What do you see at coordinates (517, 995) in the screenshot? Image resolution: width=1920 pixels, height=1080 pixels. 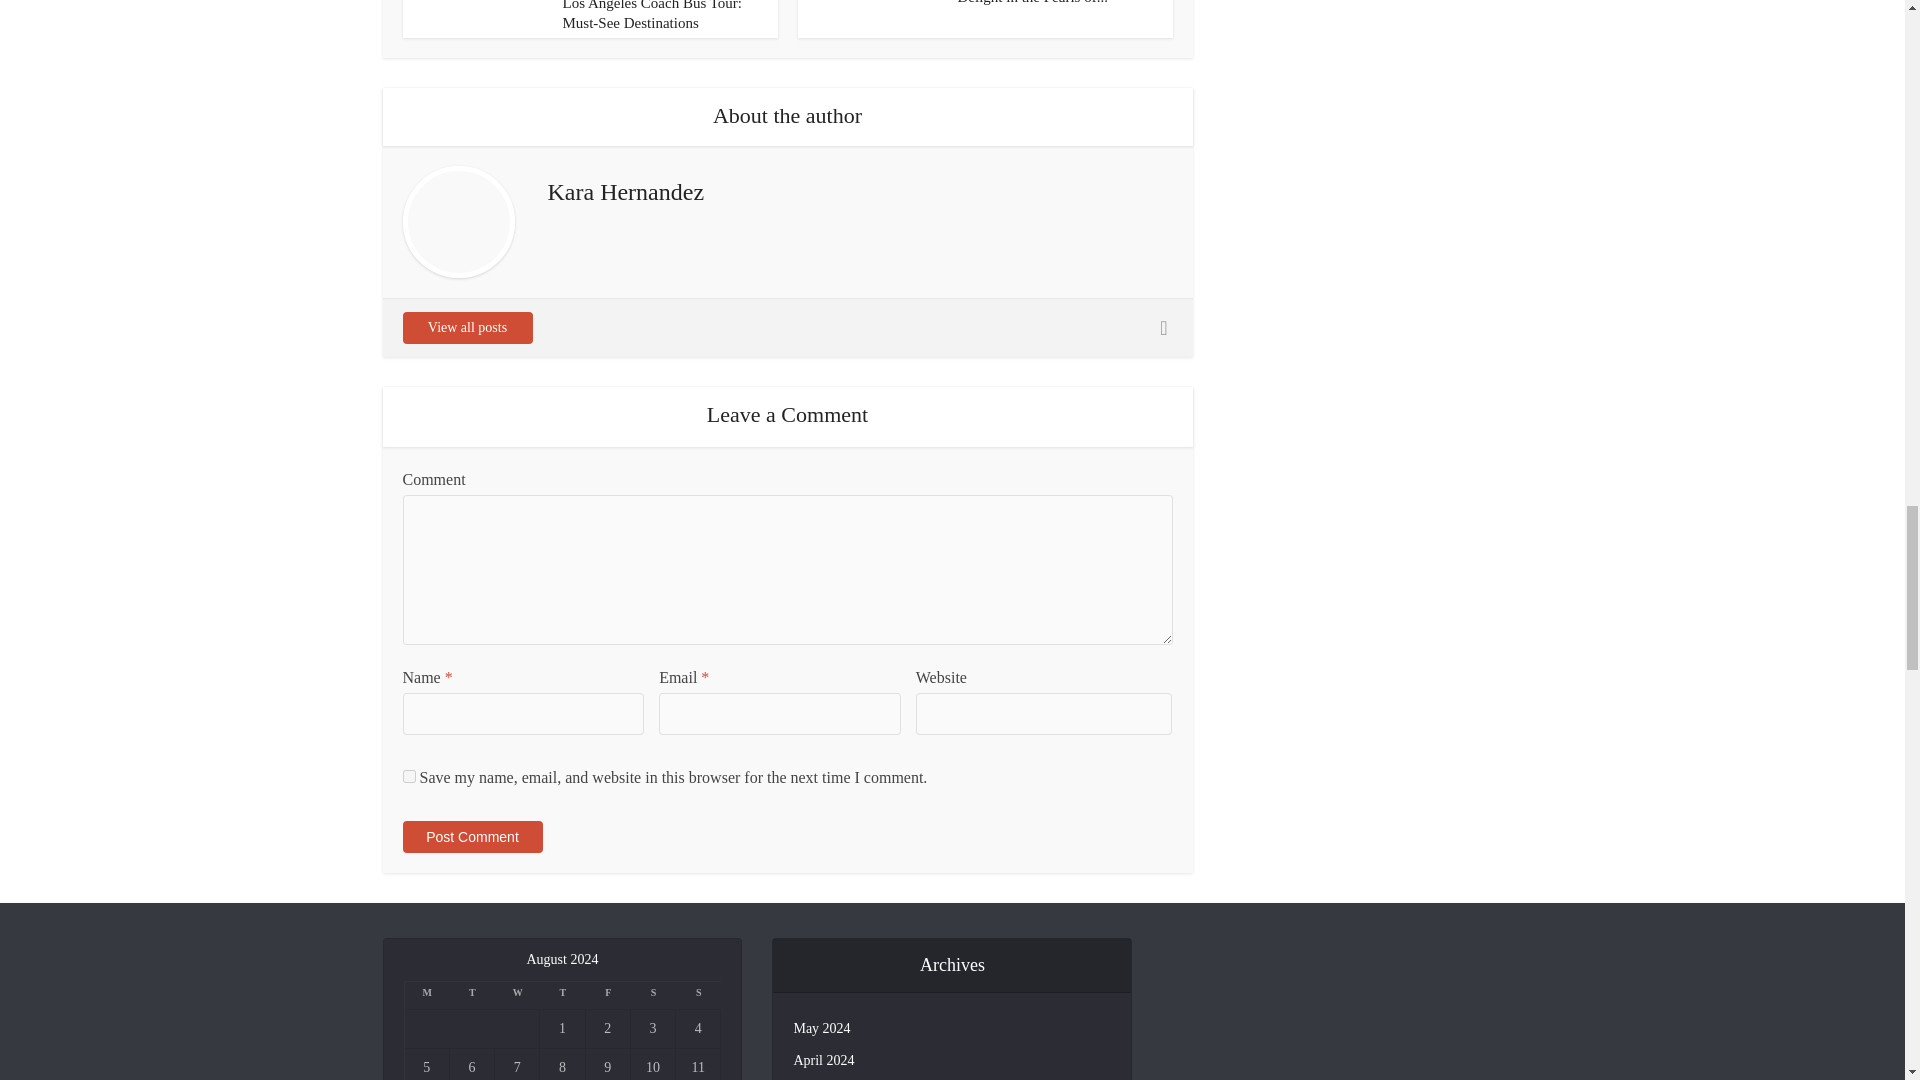 I see `Wednesday` at bounding box center [517, 995].